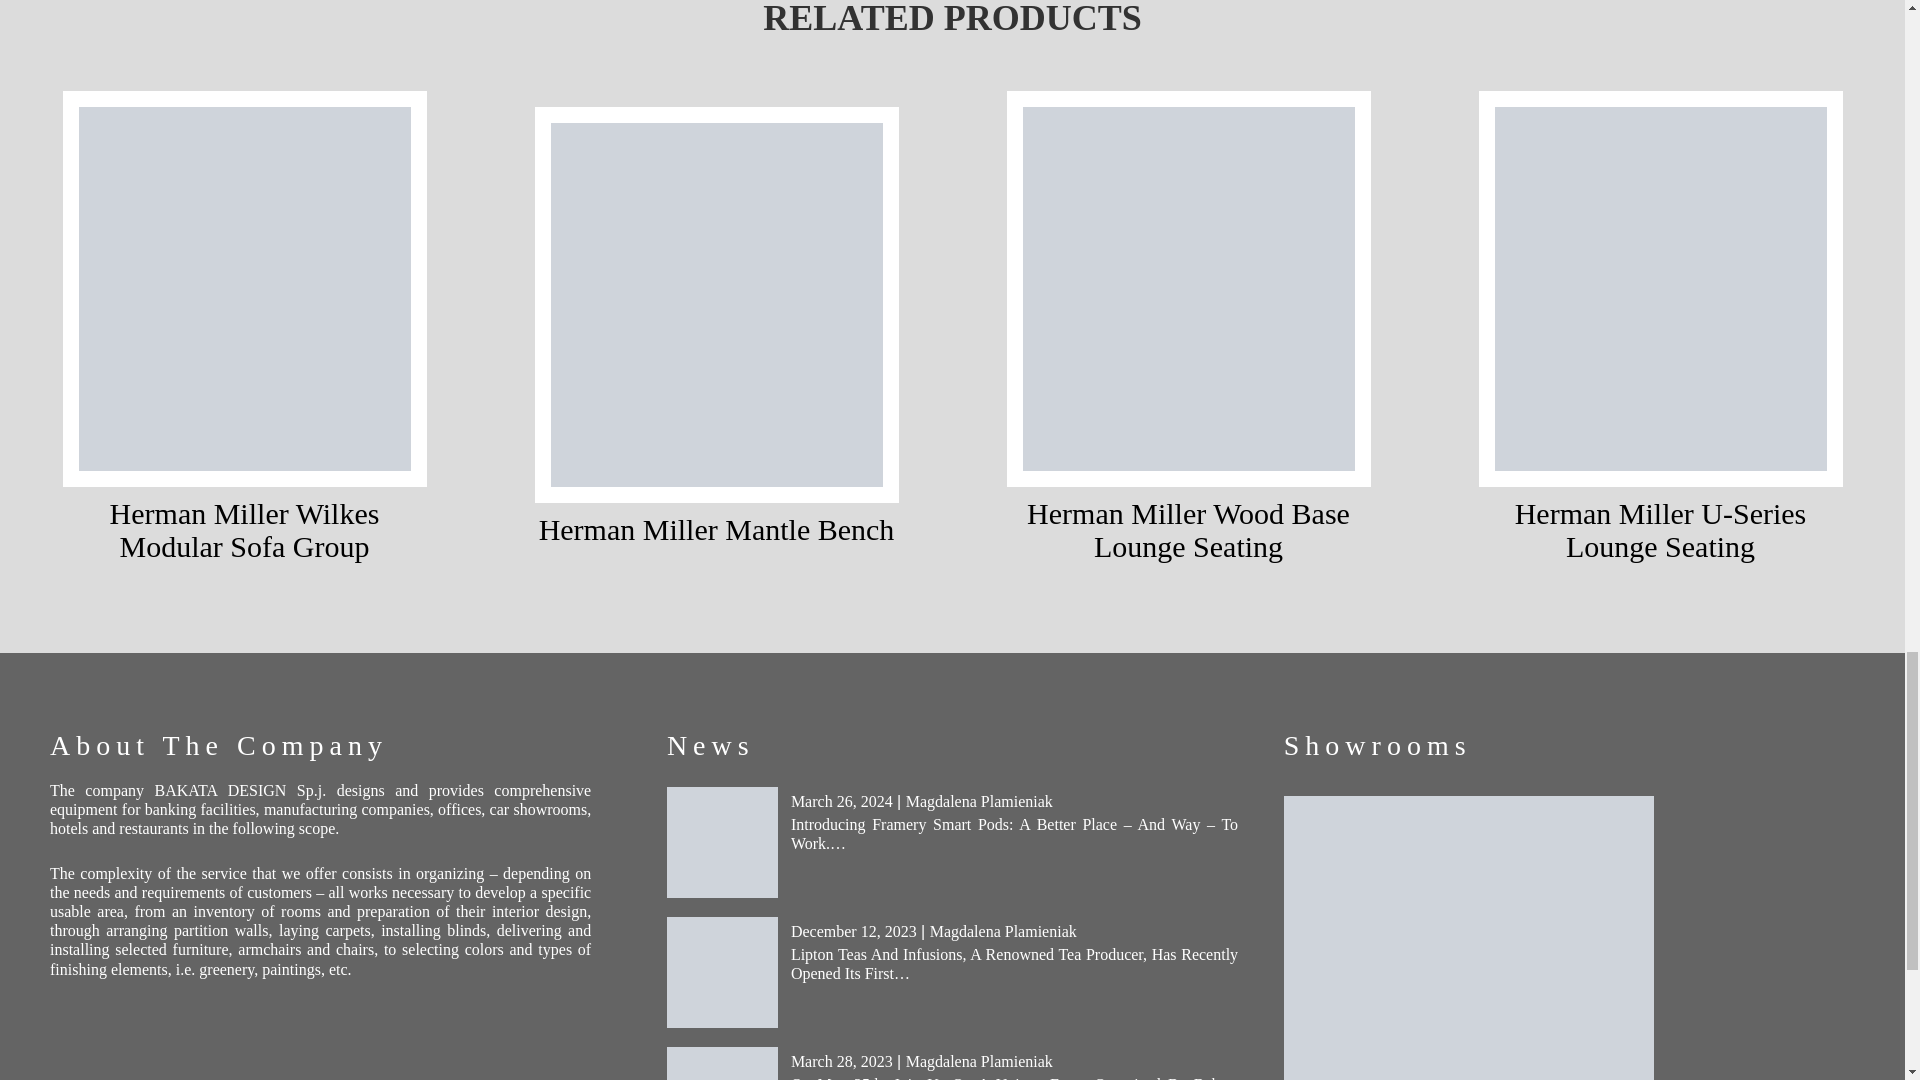 The image size is (1920, 1080). Describe the element at coordinates (842, 1062) in the screenshot. I see `March 28, 2023` at that location.